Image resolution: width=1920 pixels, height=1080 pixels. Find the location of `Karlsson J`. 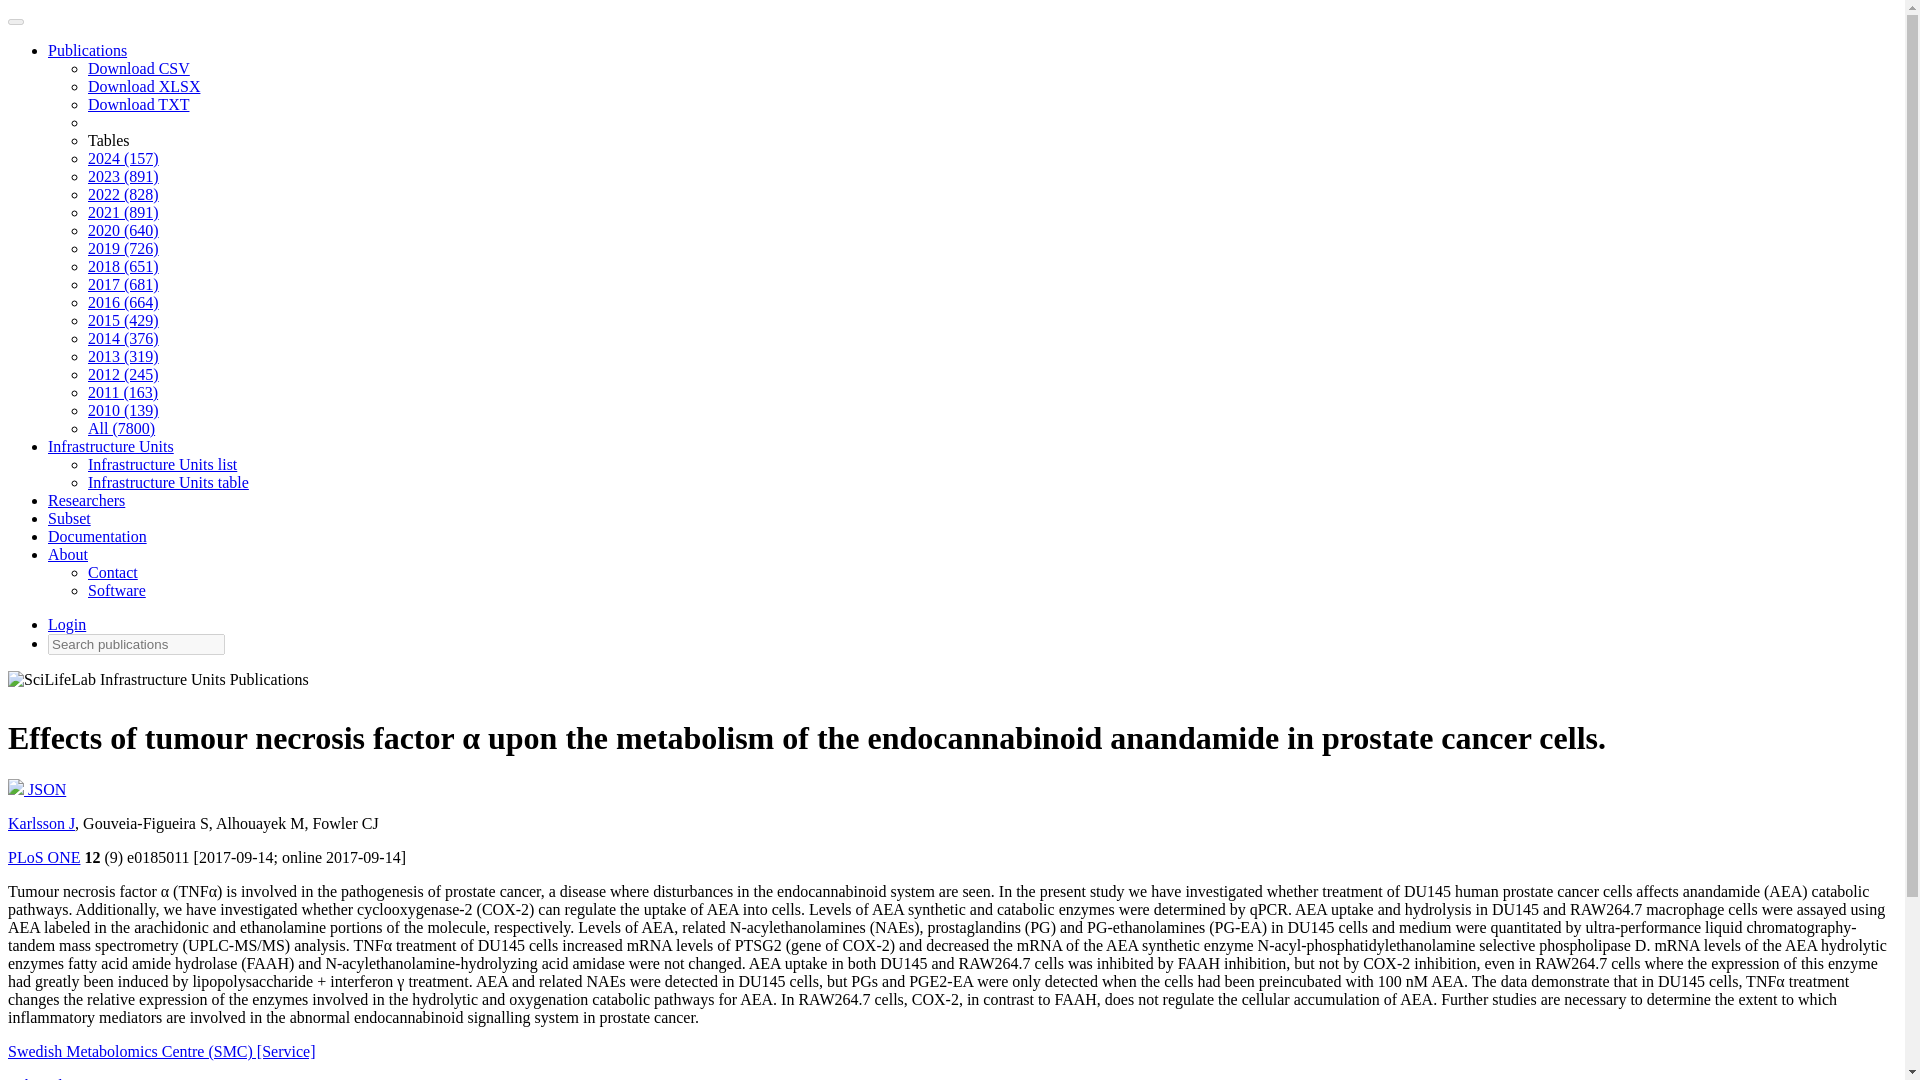

Karlsson J is located at coordinates (40, 823).